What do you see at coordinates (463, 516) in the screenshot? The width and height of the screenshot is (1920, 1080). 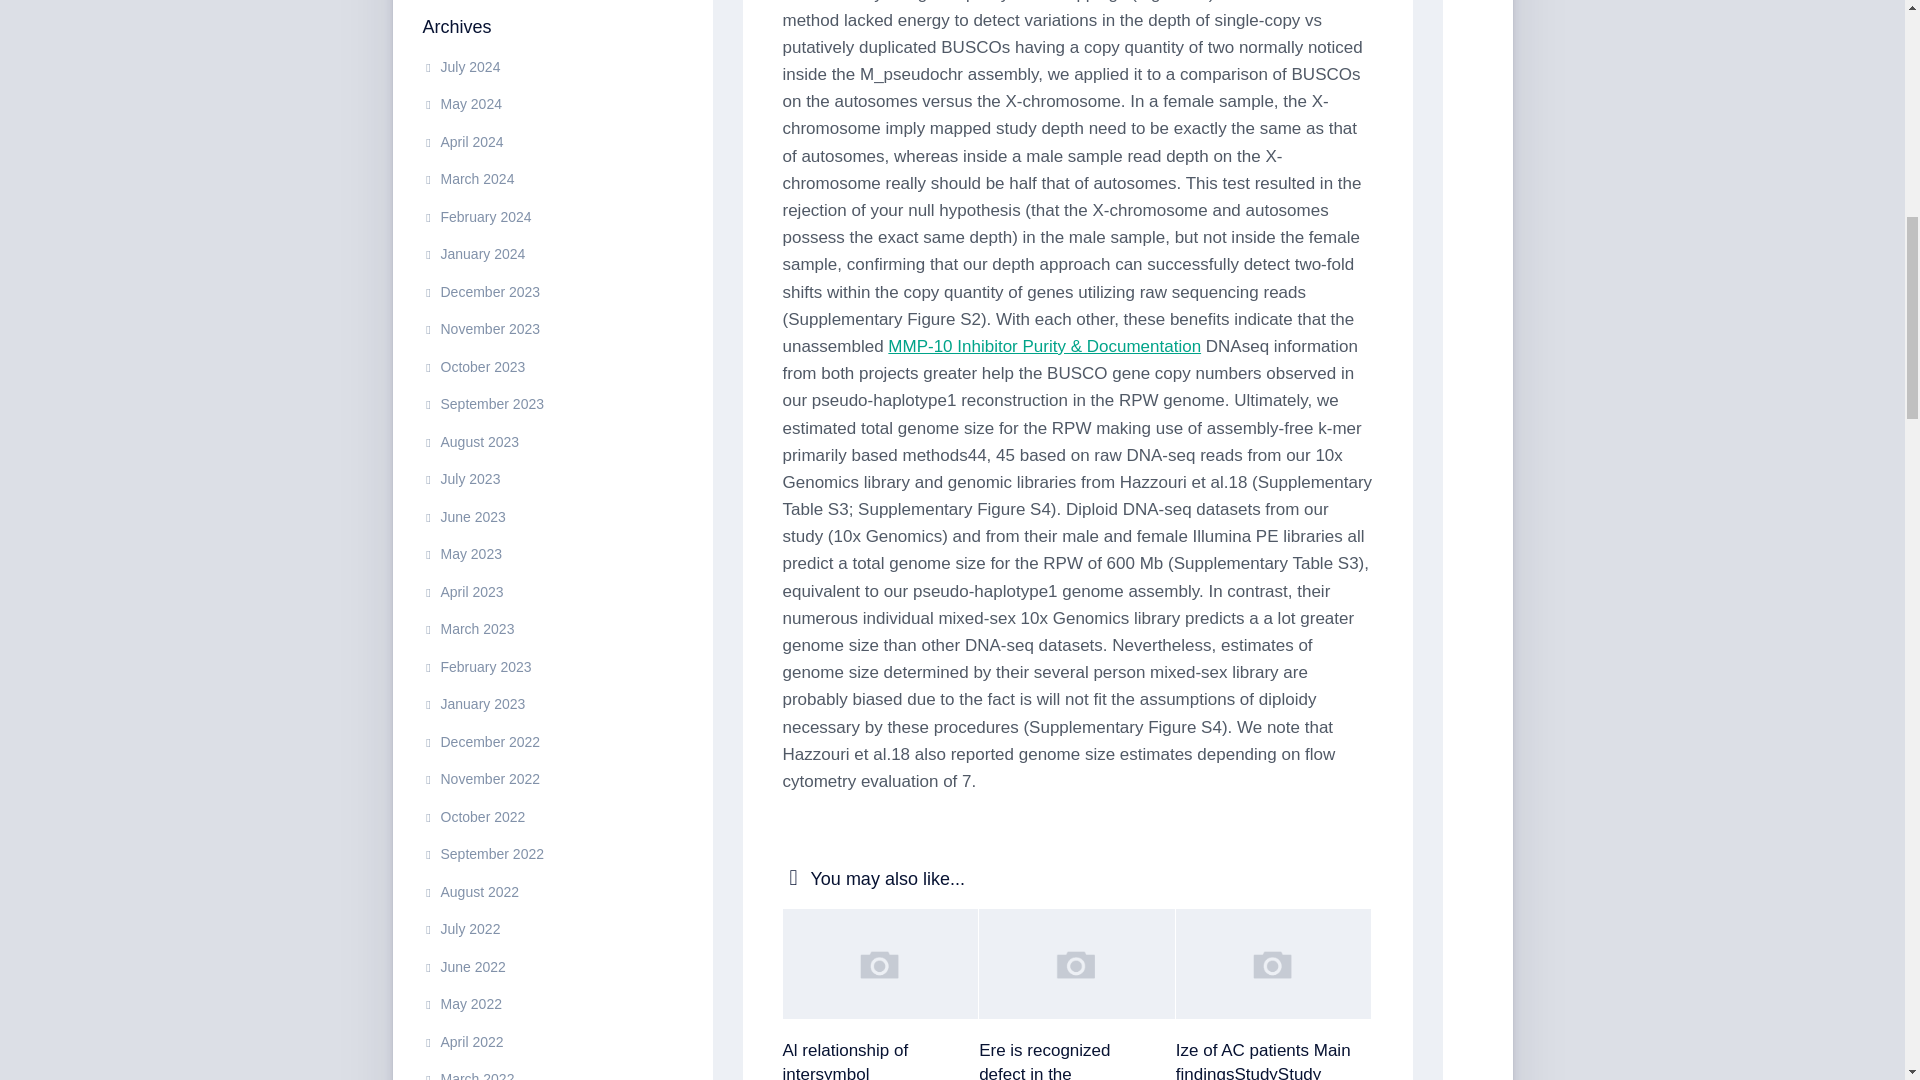 I see `June 2023` at bounding box center [463, 516].